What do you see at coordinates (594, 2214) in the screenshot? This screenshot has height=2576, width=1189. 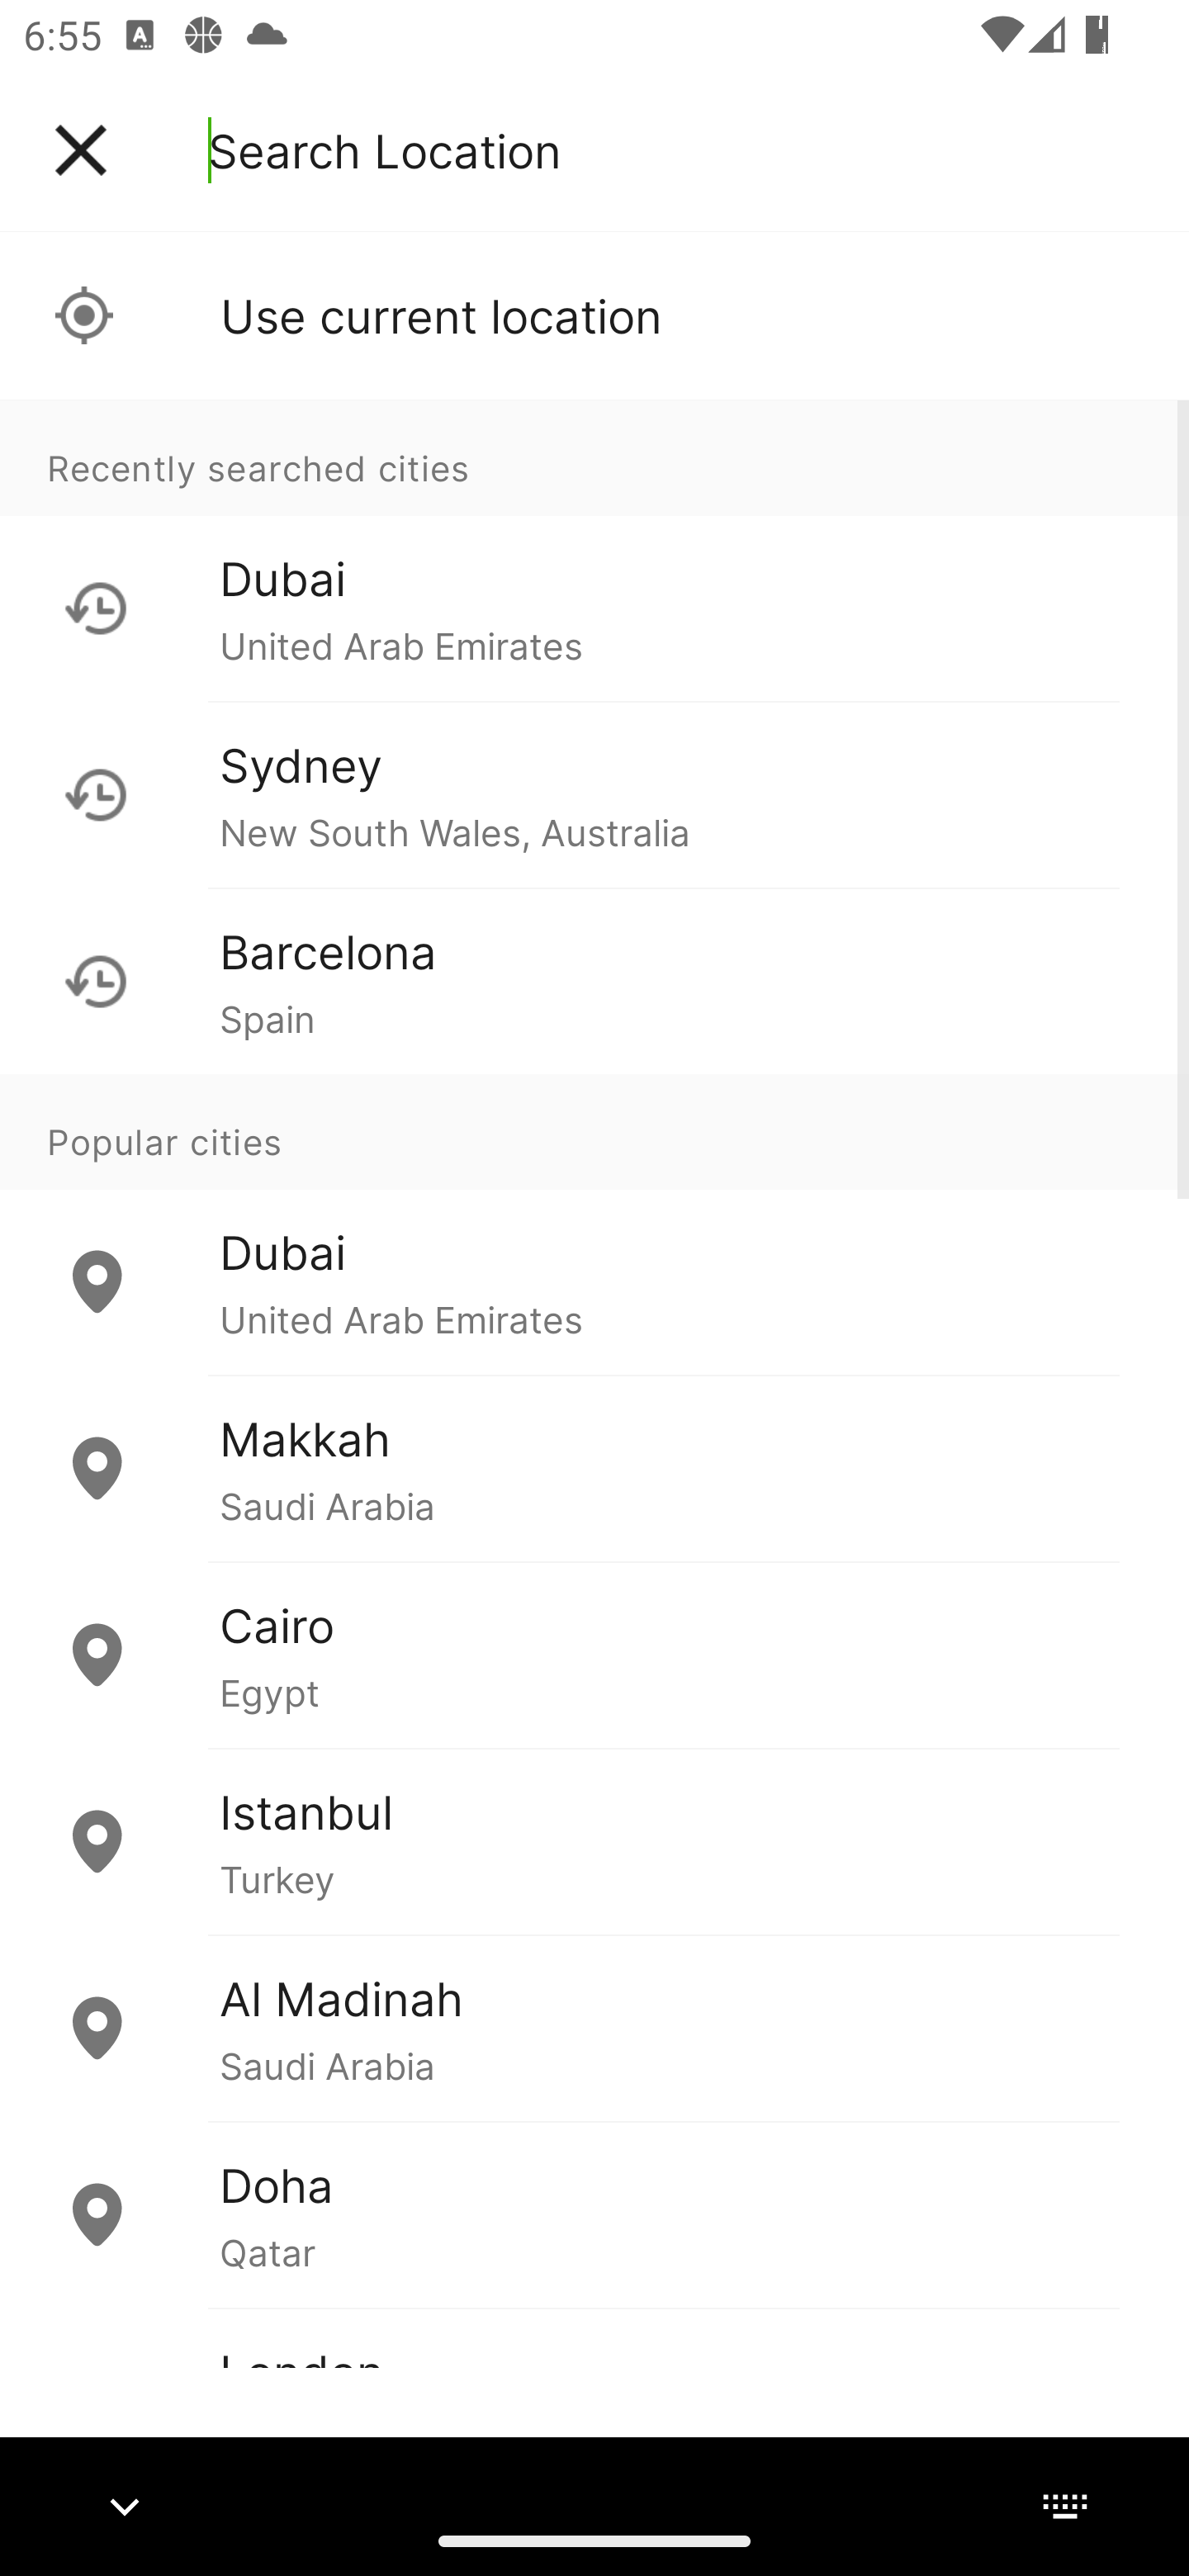 I see `Doha Qatar` at bounding box center [594, 2214].